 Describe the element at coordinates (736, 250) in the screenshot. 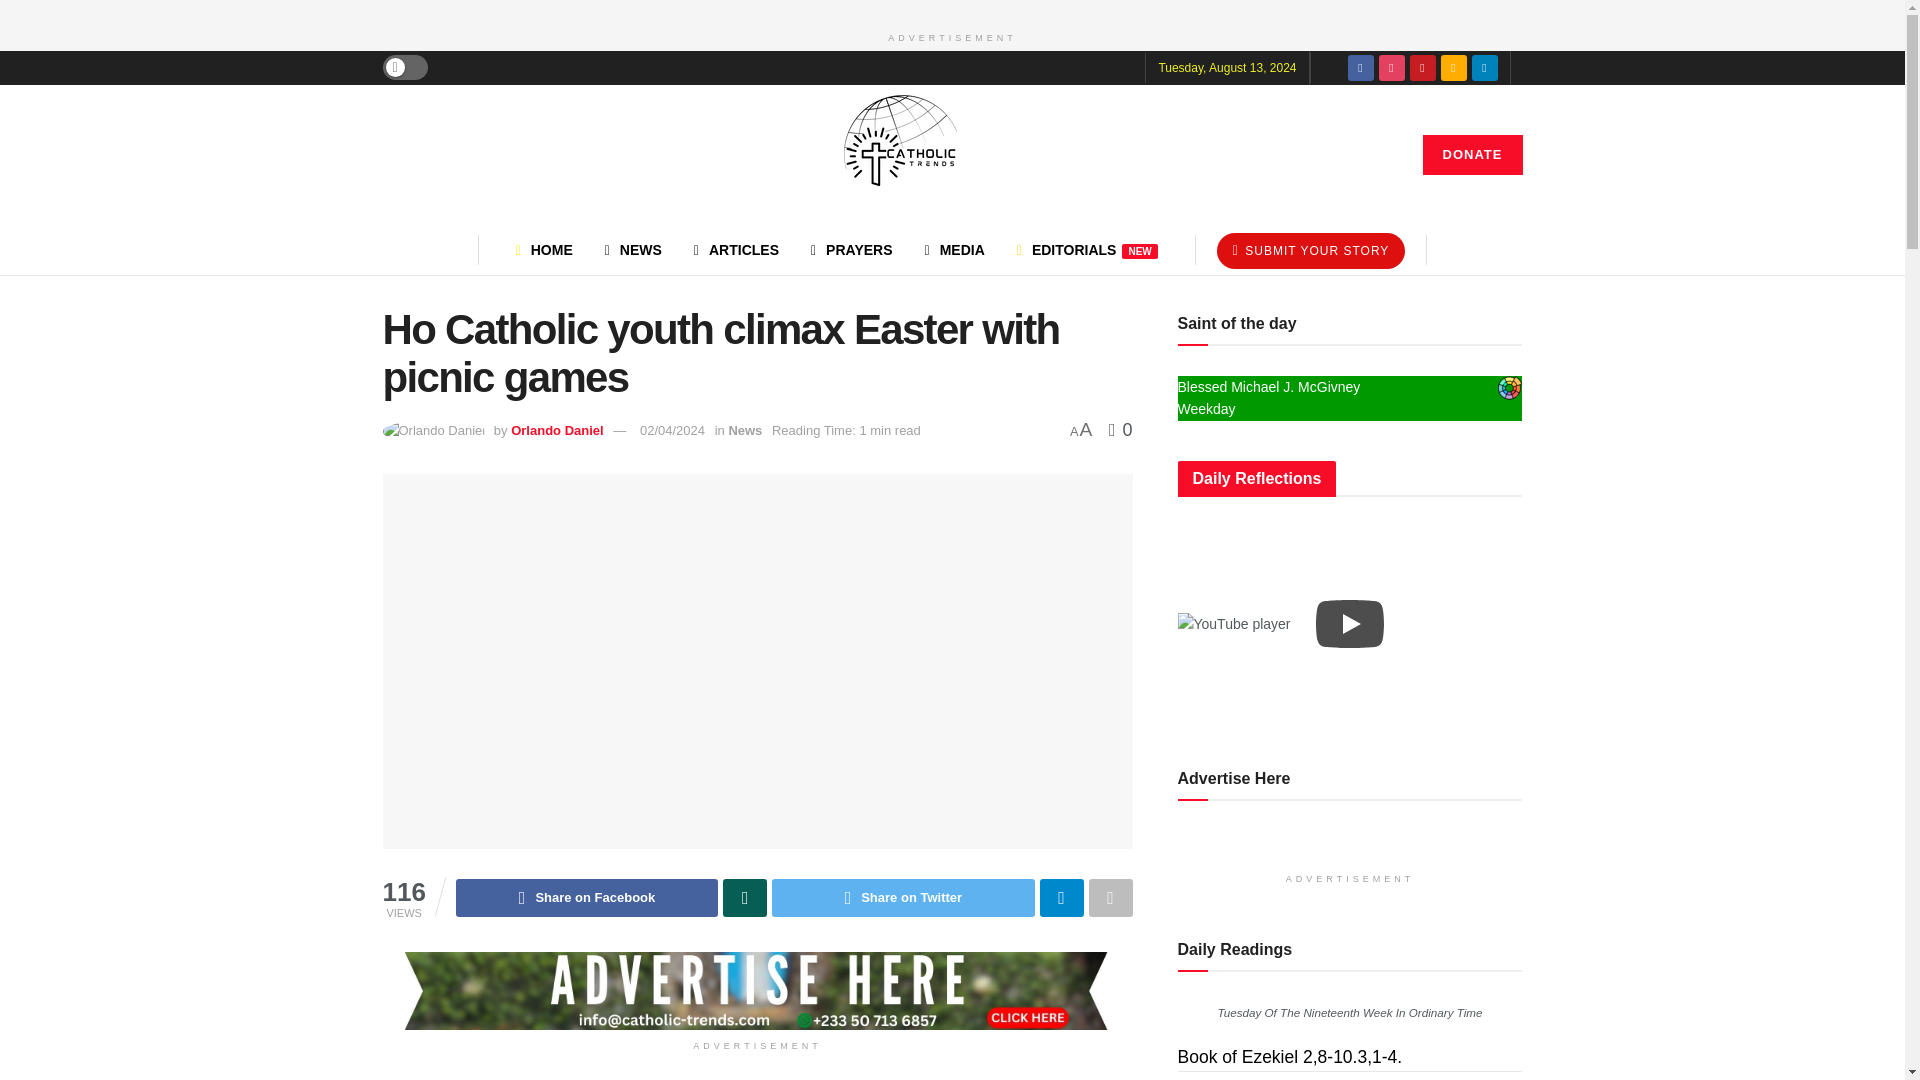

I see `ARTICLES` at that location.